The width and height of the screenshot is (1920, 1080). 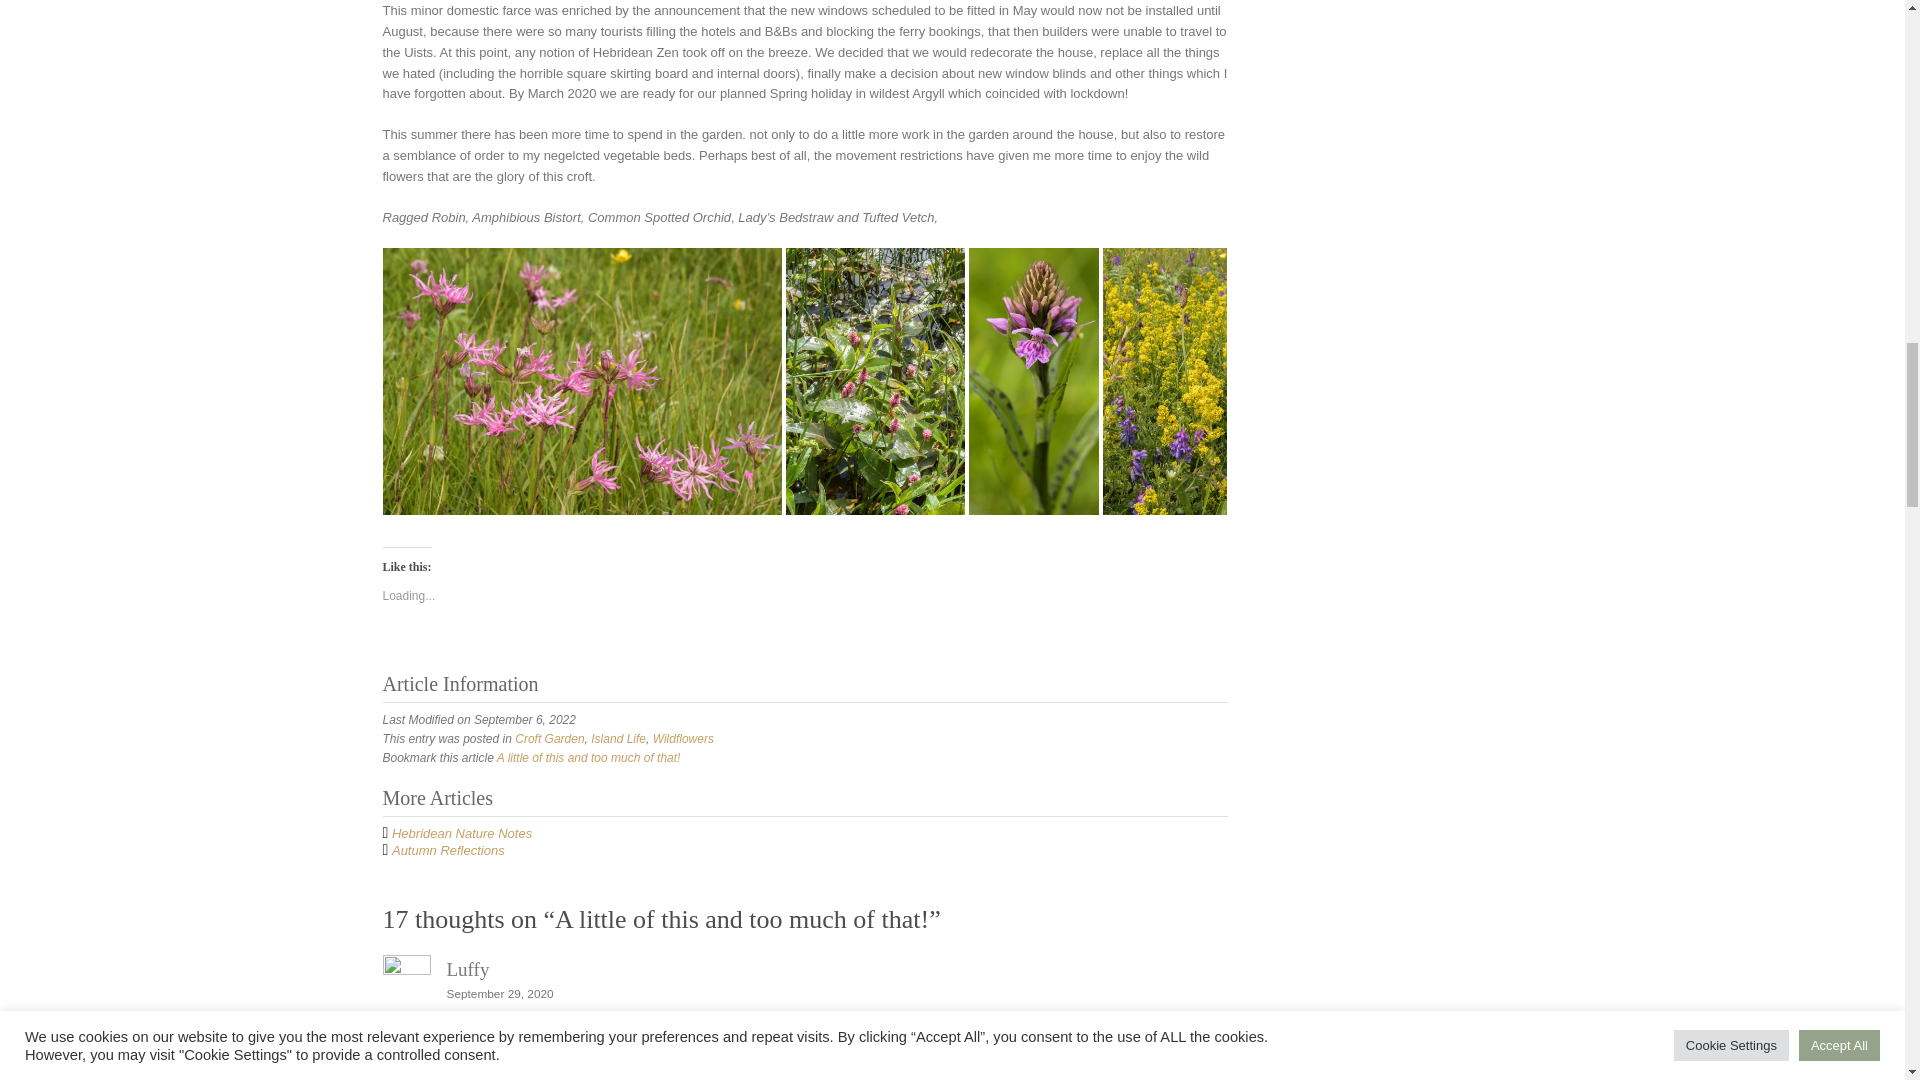 I want to click on Croft Garden, so click(x=548, y=739).